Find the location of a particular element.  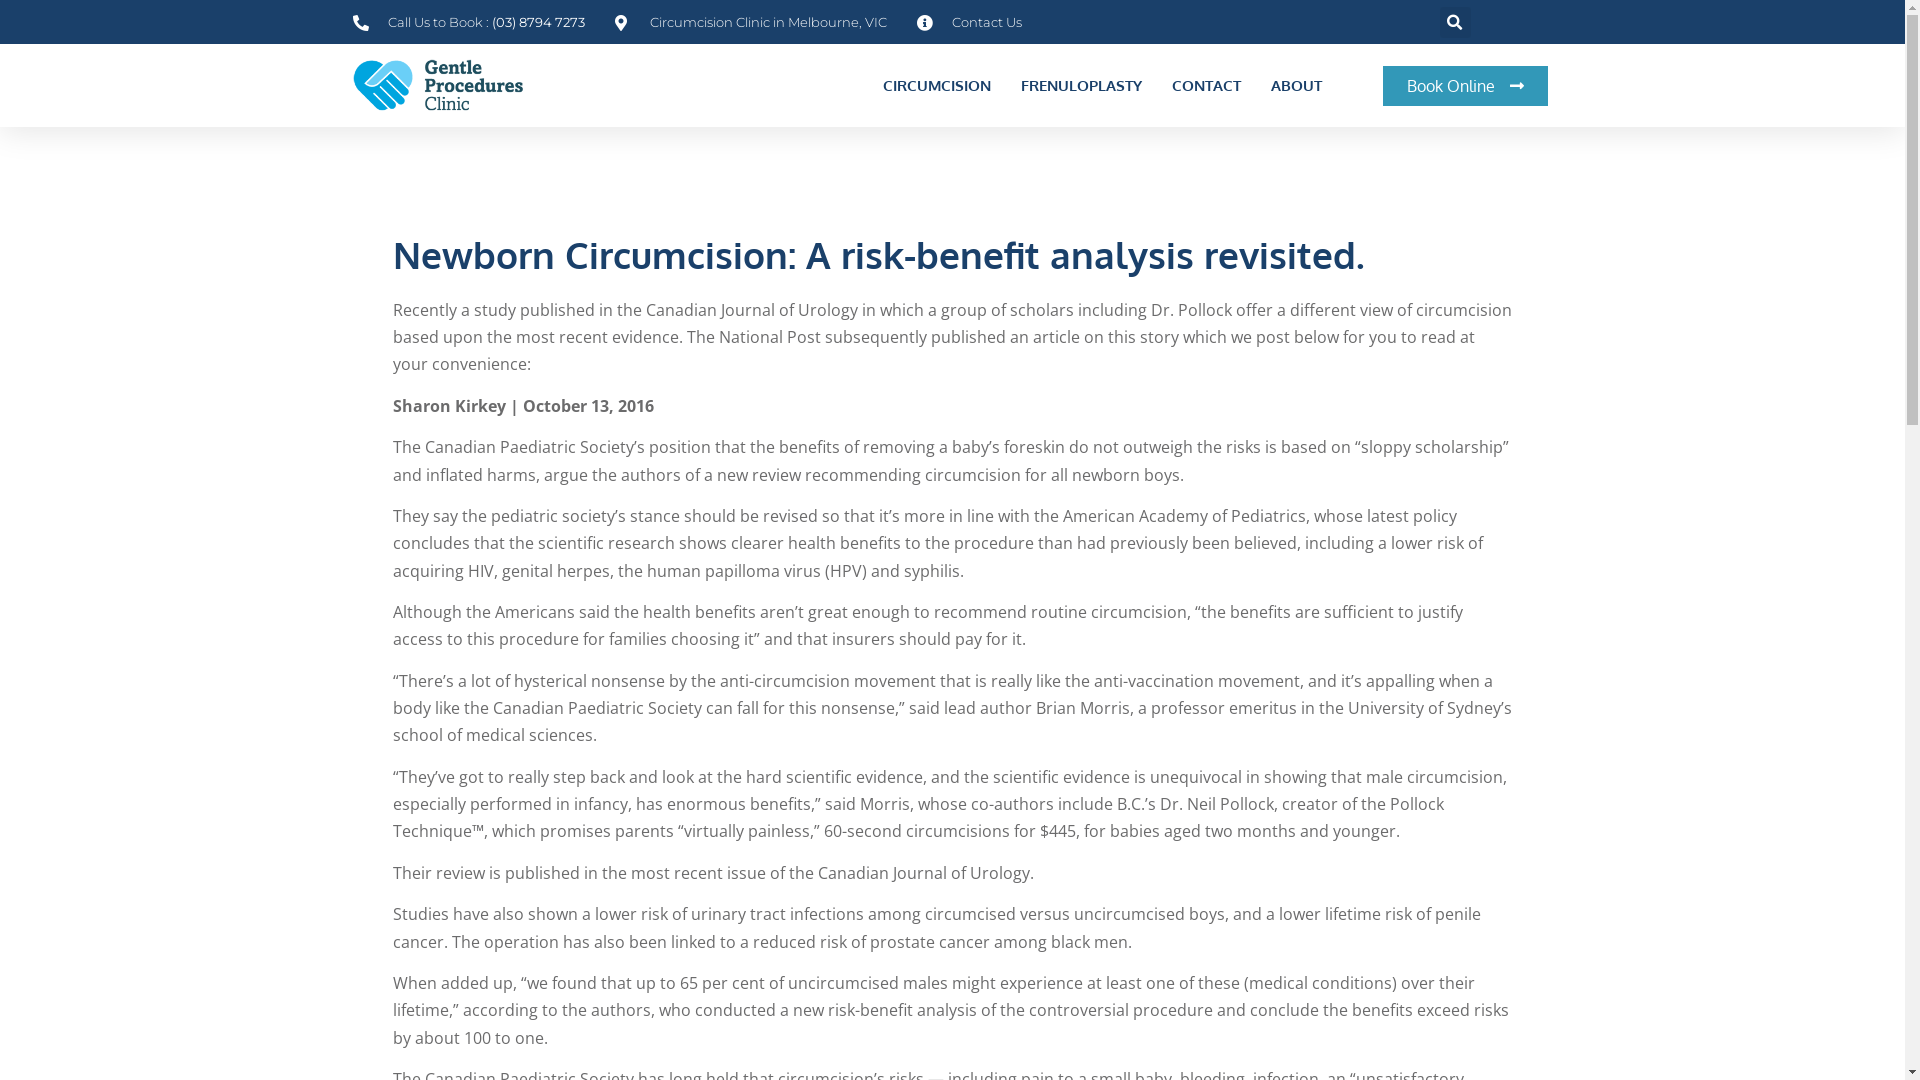

Circumcision Clinic in Melbourne, VIC is located at coordinates (750, 22).